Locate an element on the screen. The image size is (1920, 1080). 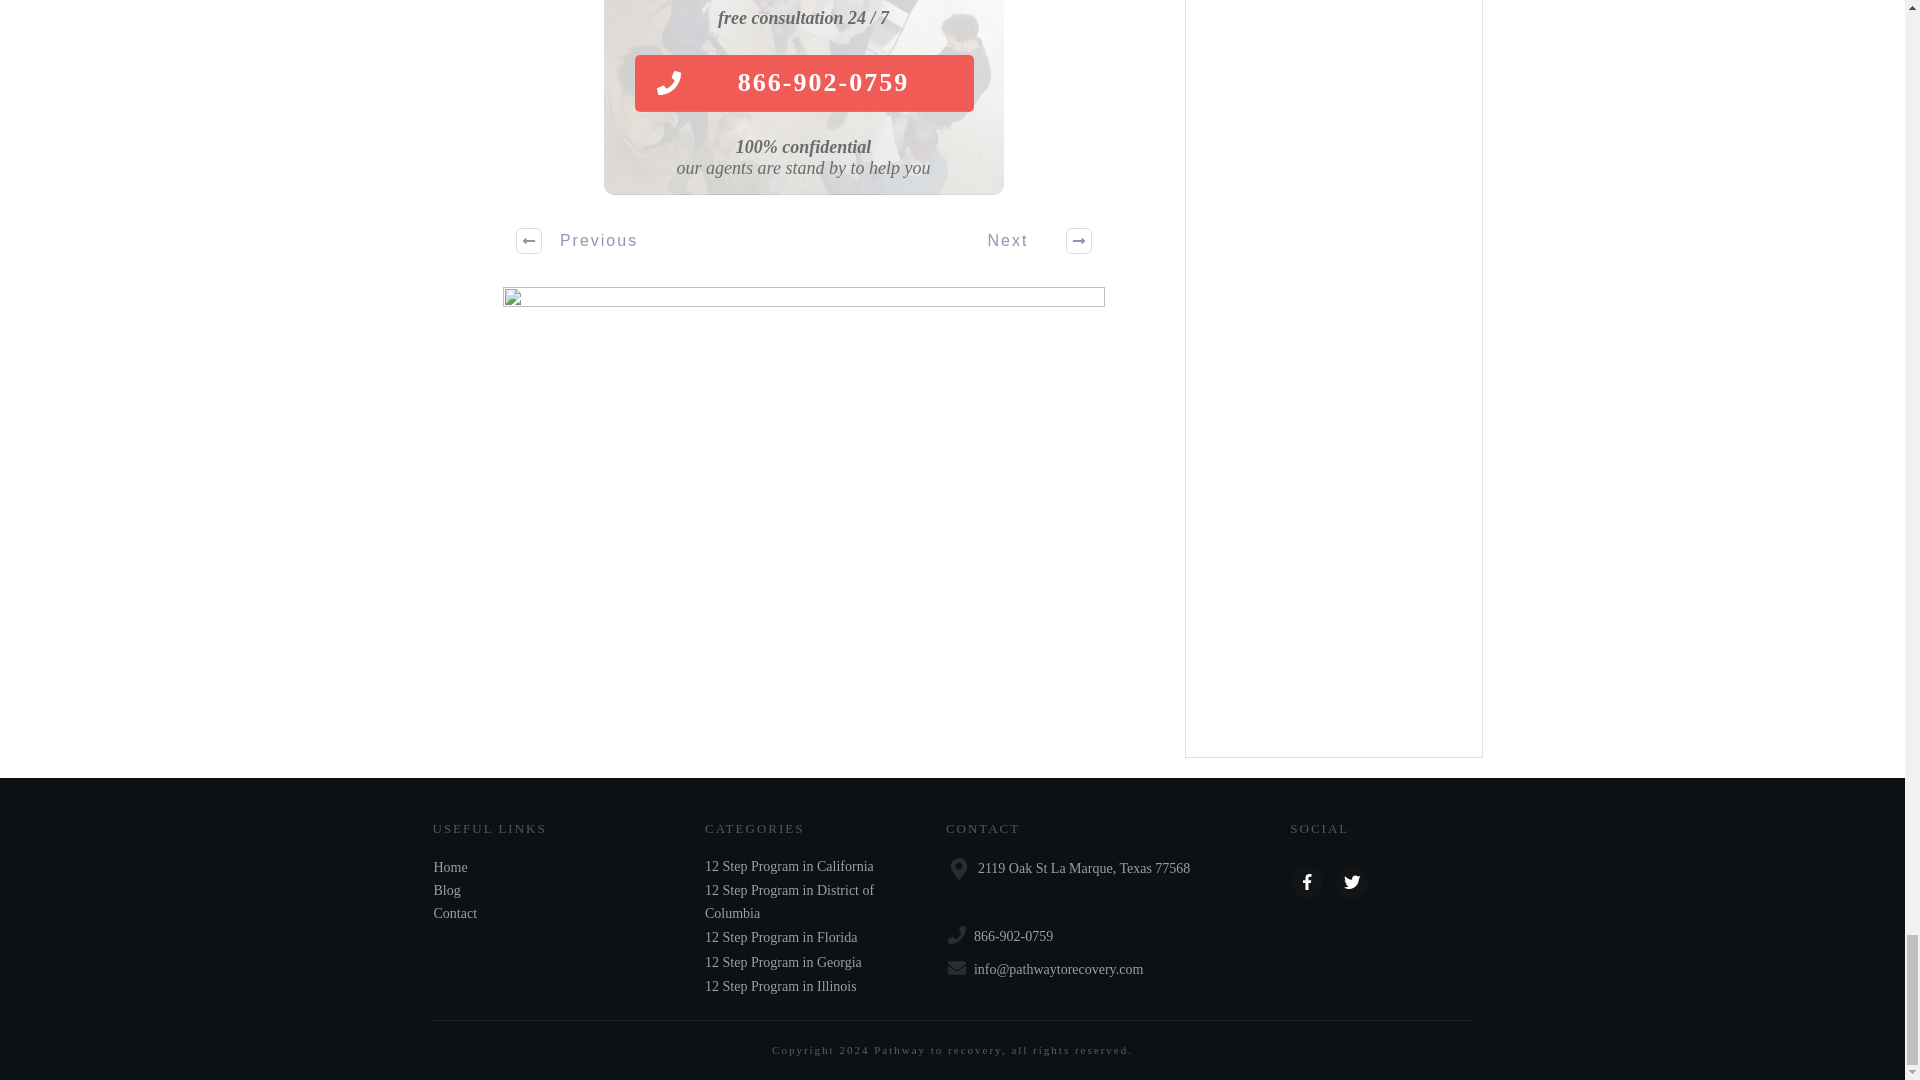
866-902-0759 is located at coordinates (803, 84).